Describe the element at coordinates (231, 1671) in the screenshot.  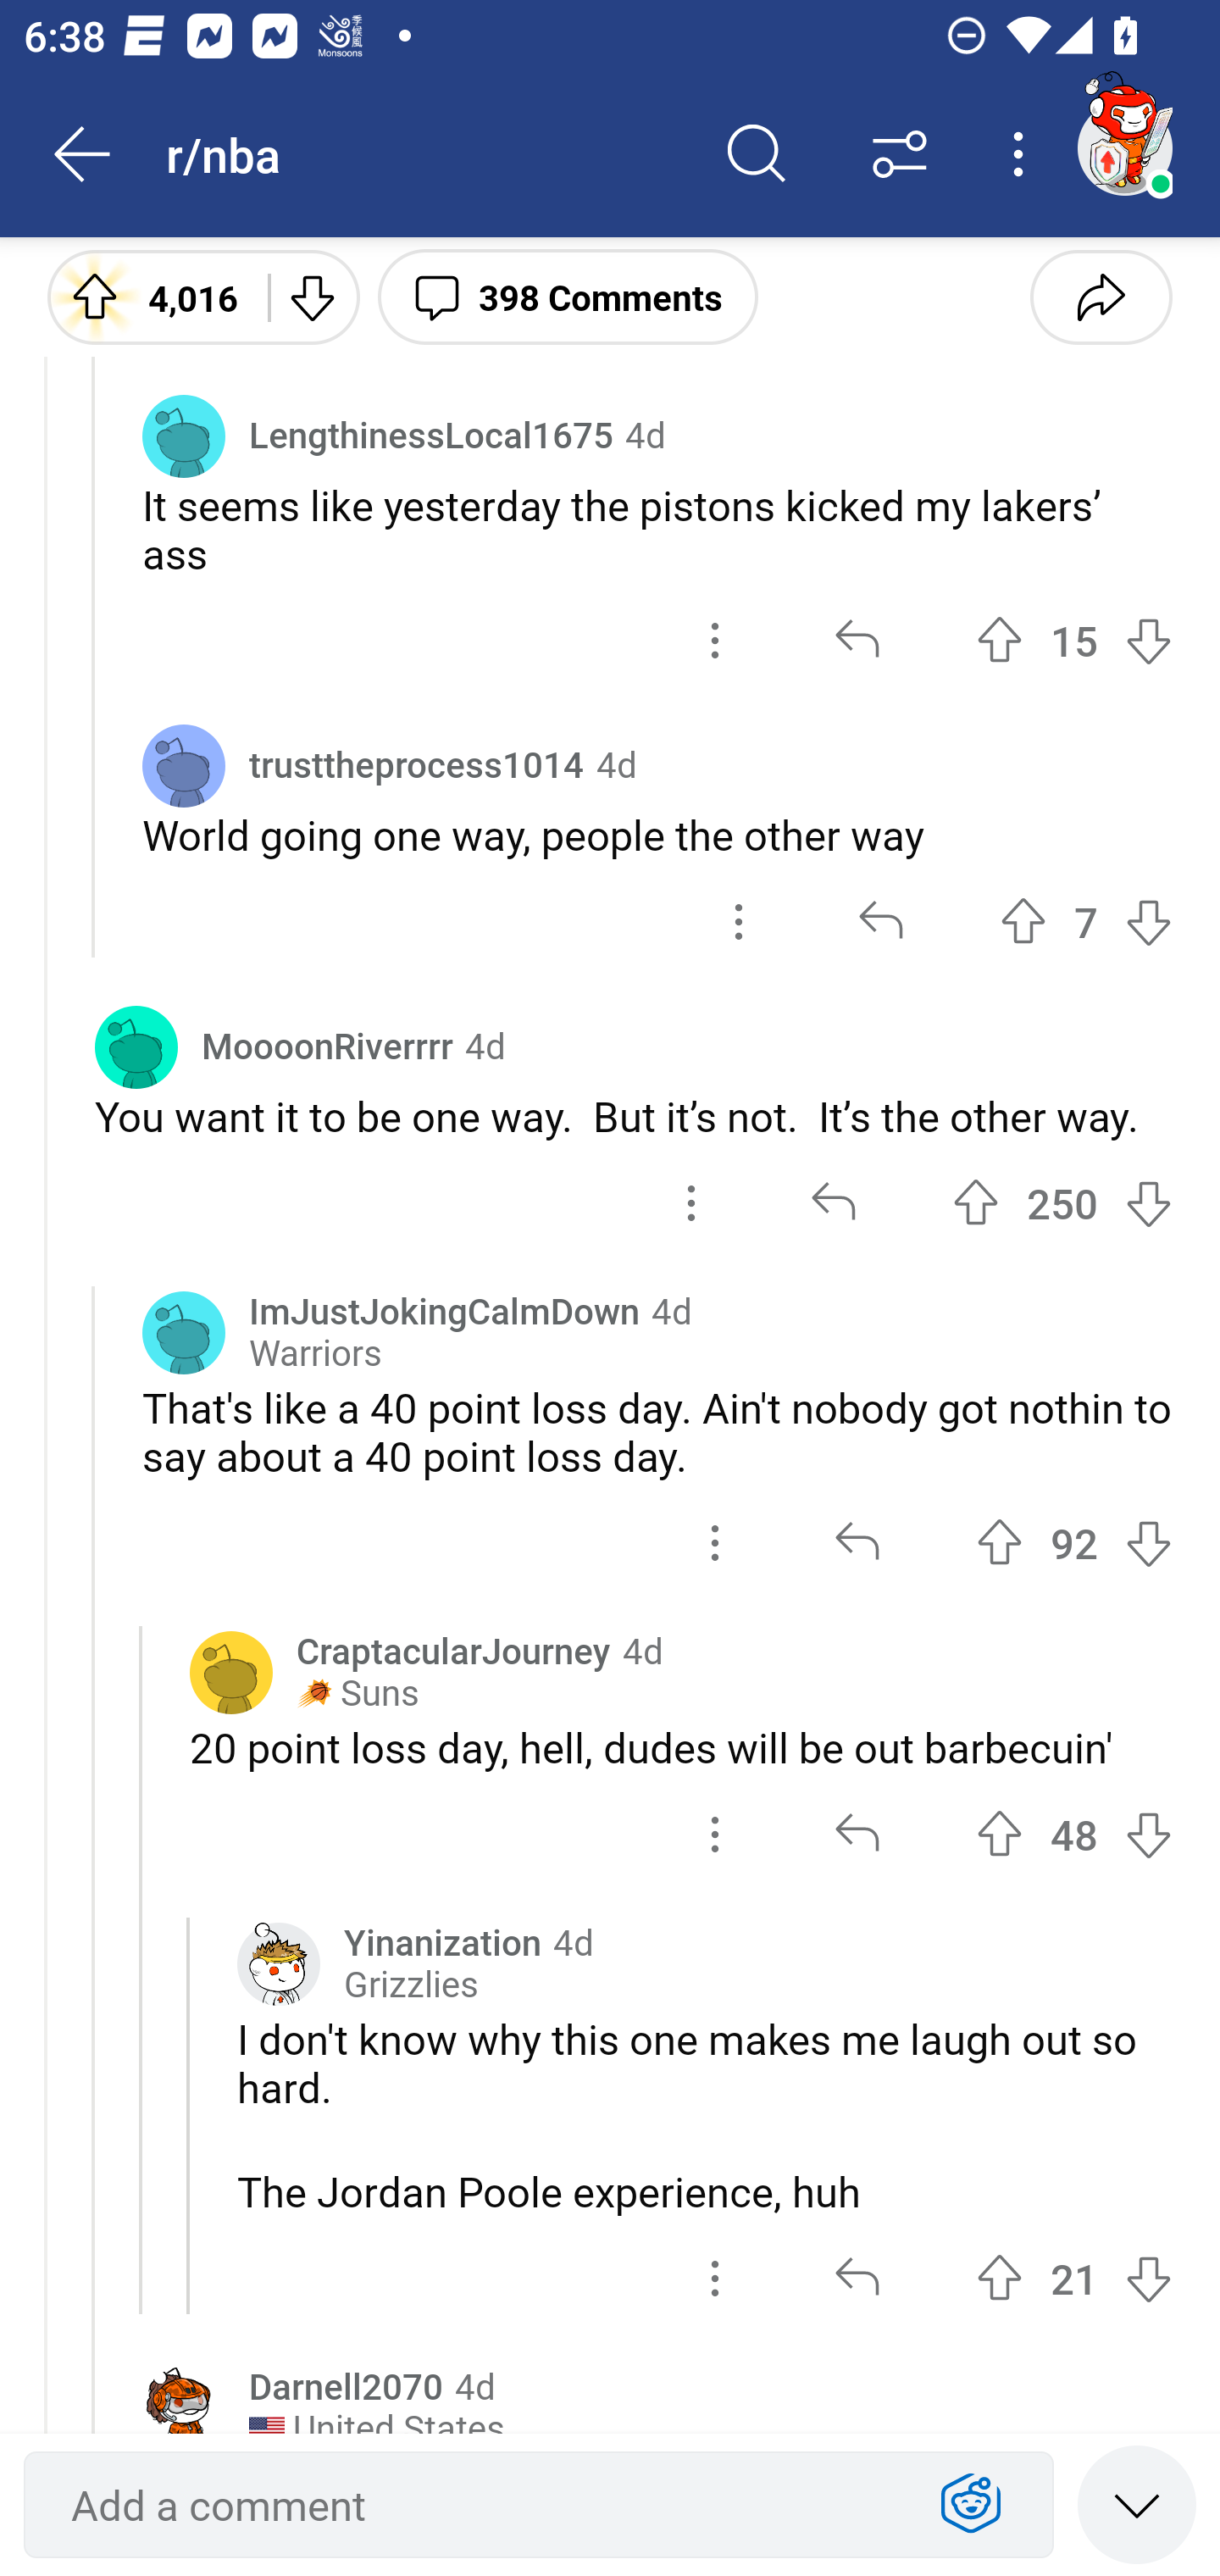
I see `Avatar` at that location.